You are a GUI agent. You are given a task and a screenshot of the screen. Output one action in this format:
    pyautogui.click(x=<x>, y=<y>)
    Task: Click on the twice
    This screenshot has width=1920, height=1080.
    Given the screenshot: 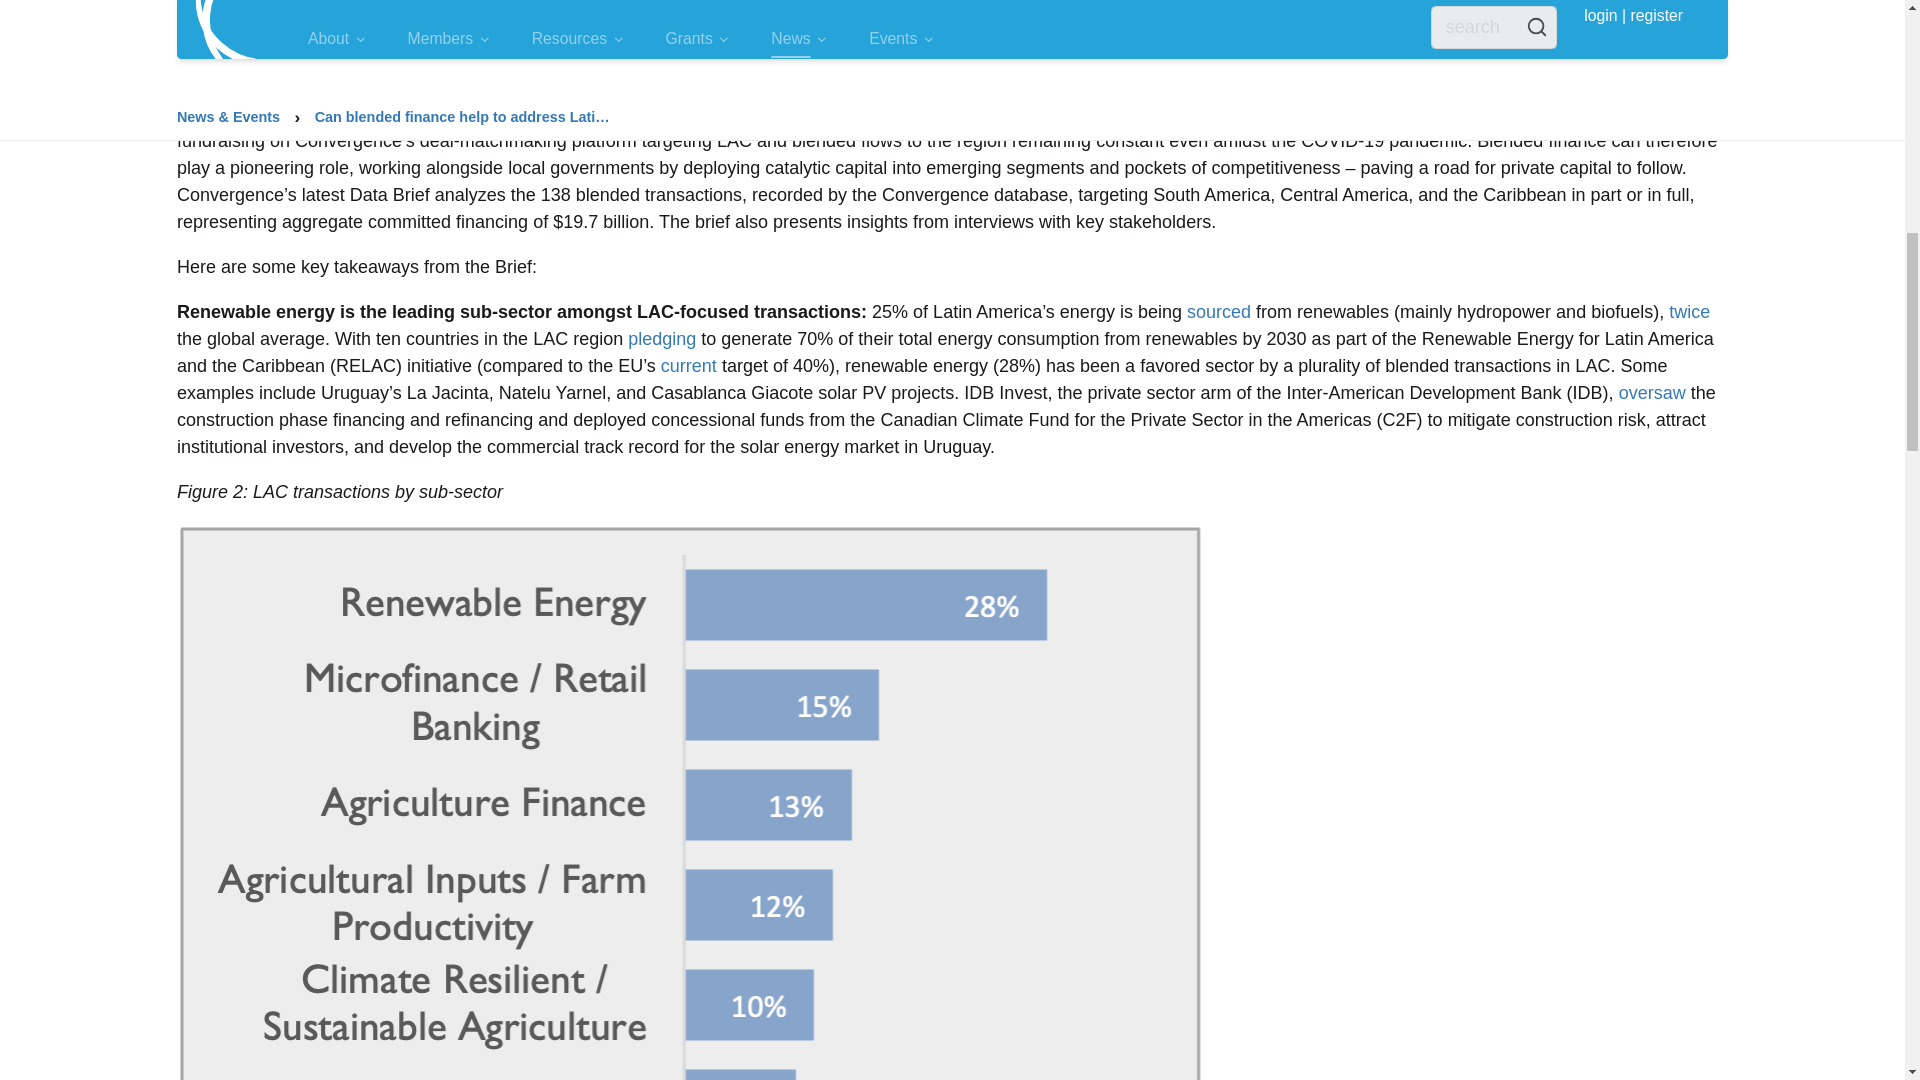 What is the action you would take?
    pyautogui.click(x=1689, y=312)
    